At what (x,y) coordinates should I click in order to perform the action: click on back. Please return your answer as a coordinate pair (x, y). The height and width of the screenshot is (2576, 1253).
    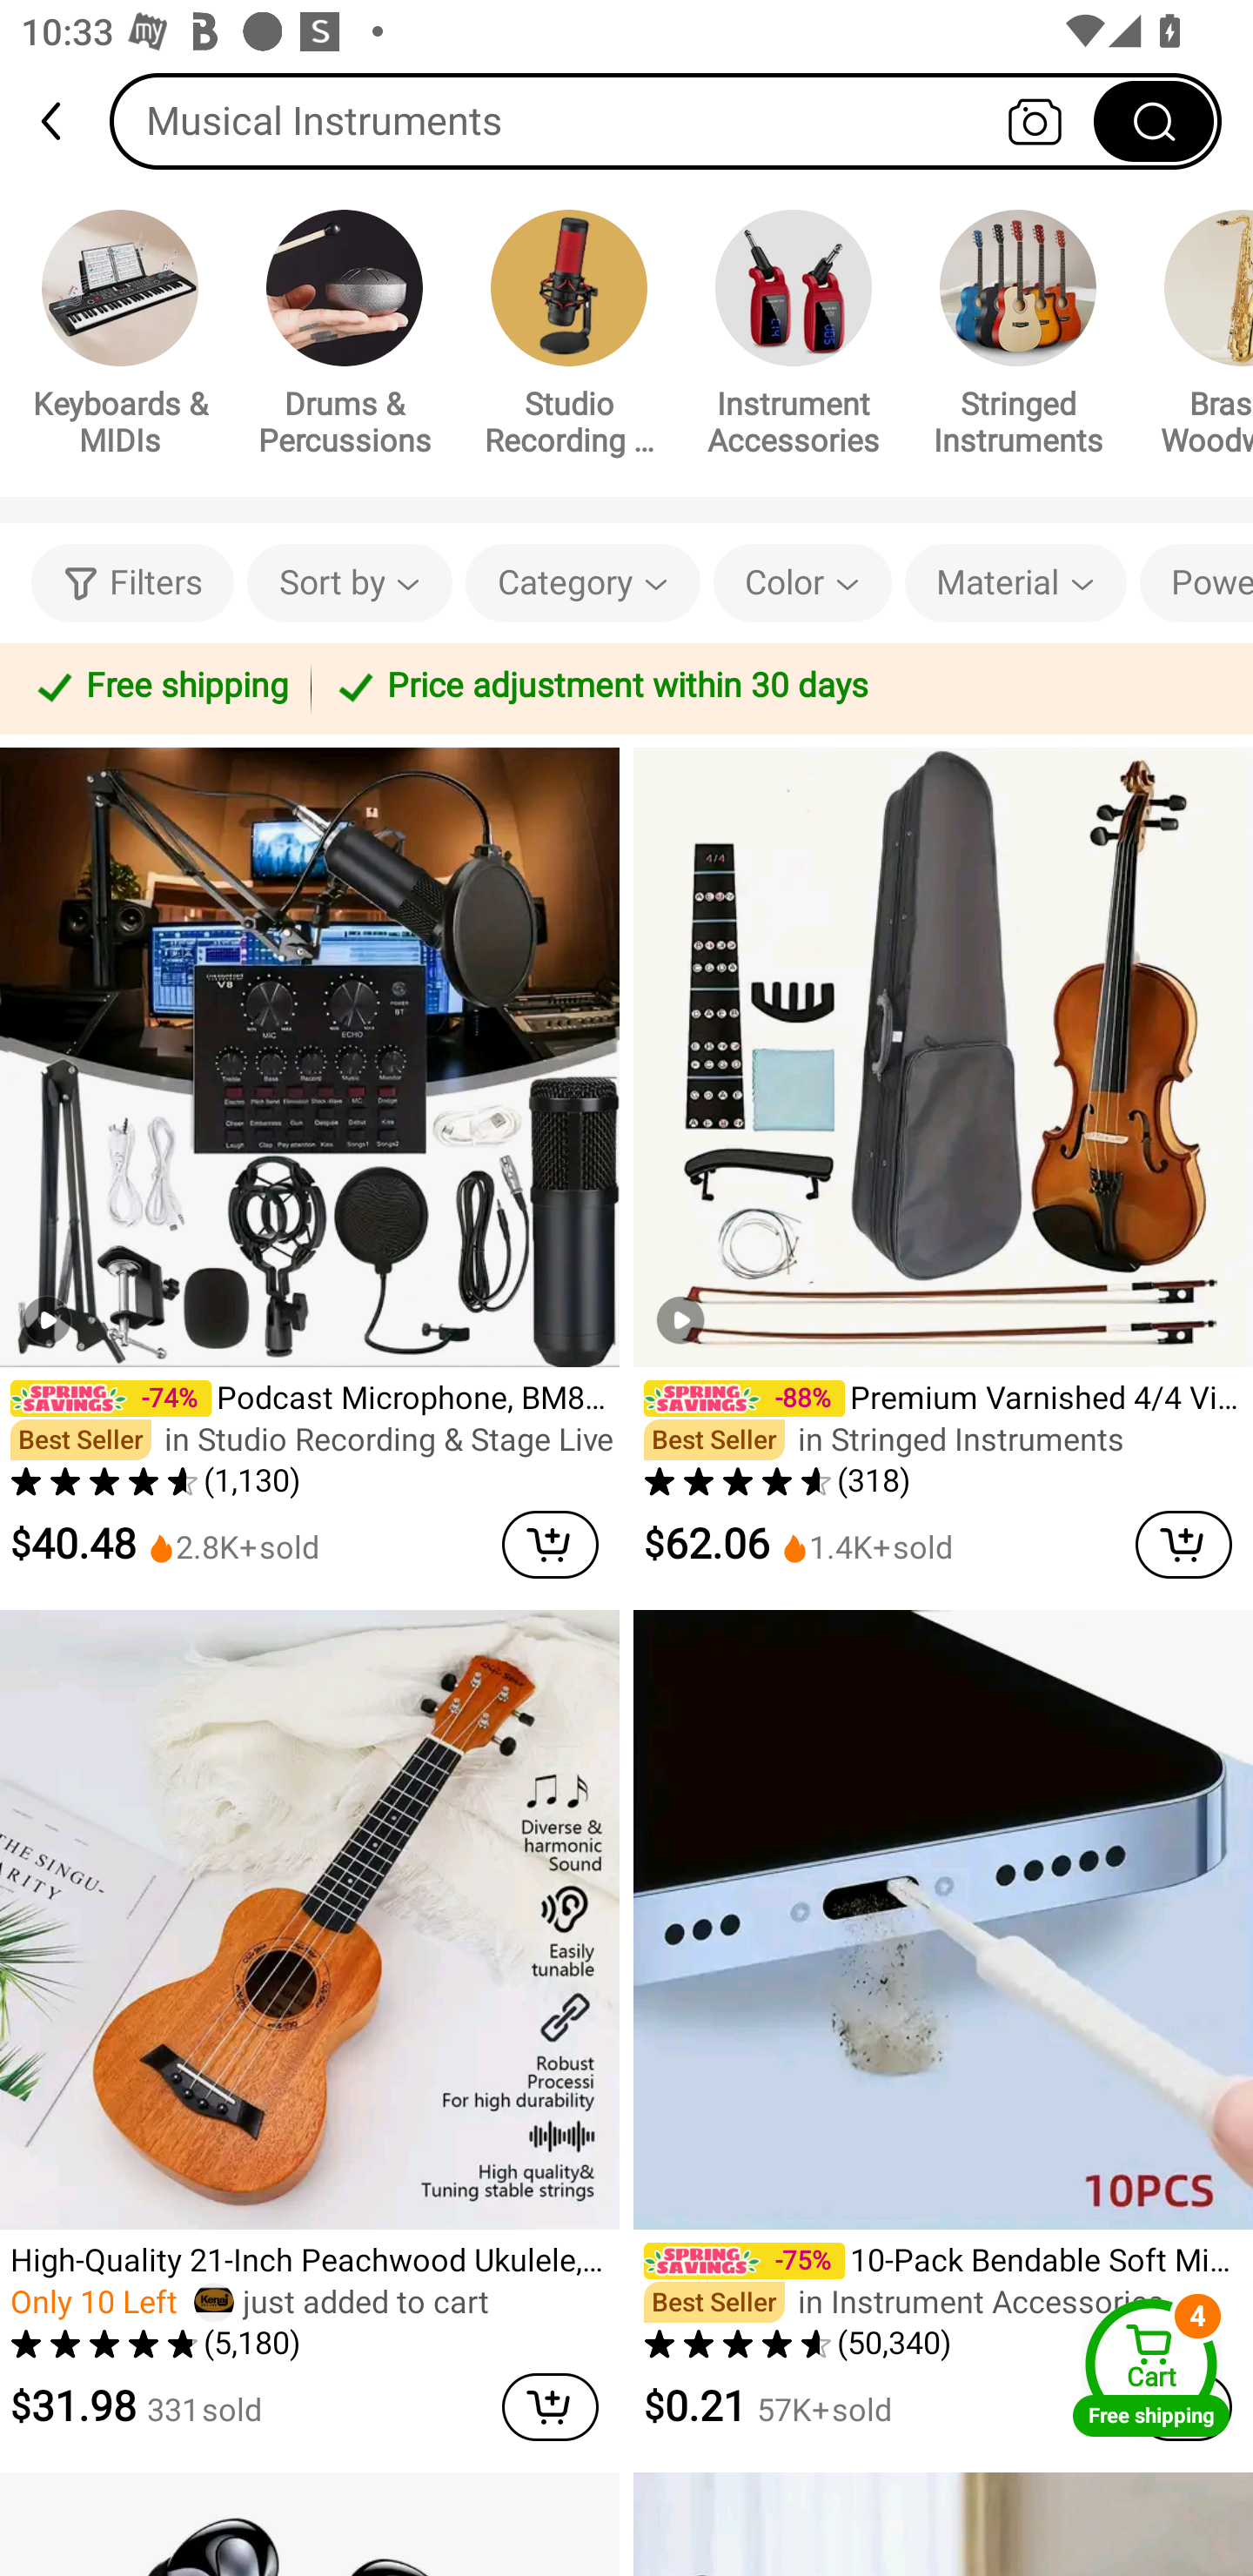
    Looking at the image, I should click on (64, 121).